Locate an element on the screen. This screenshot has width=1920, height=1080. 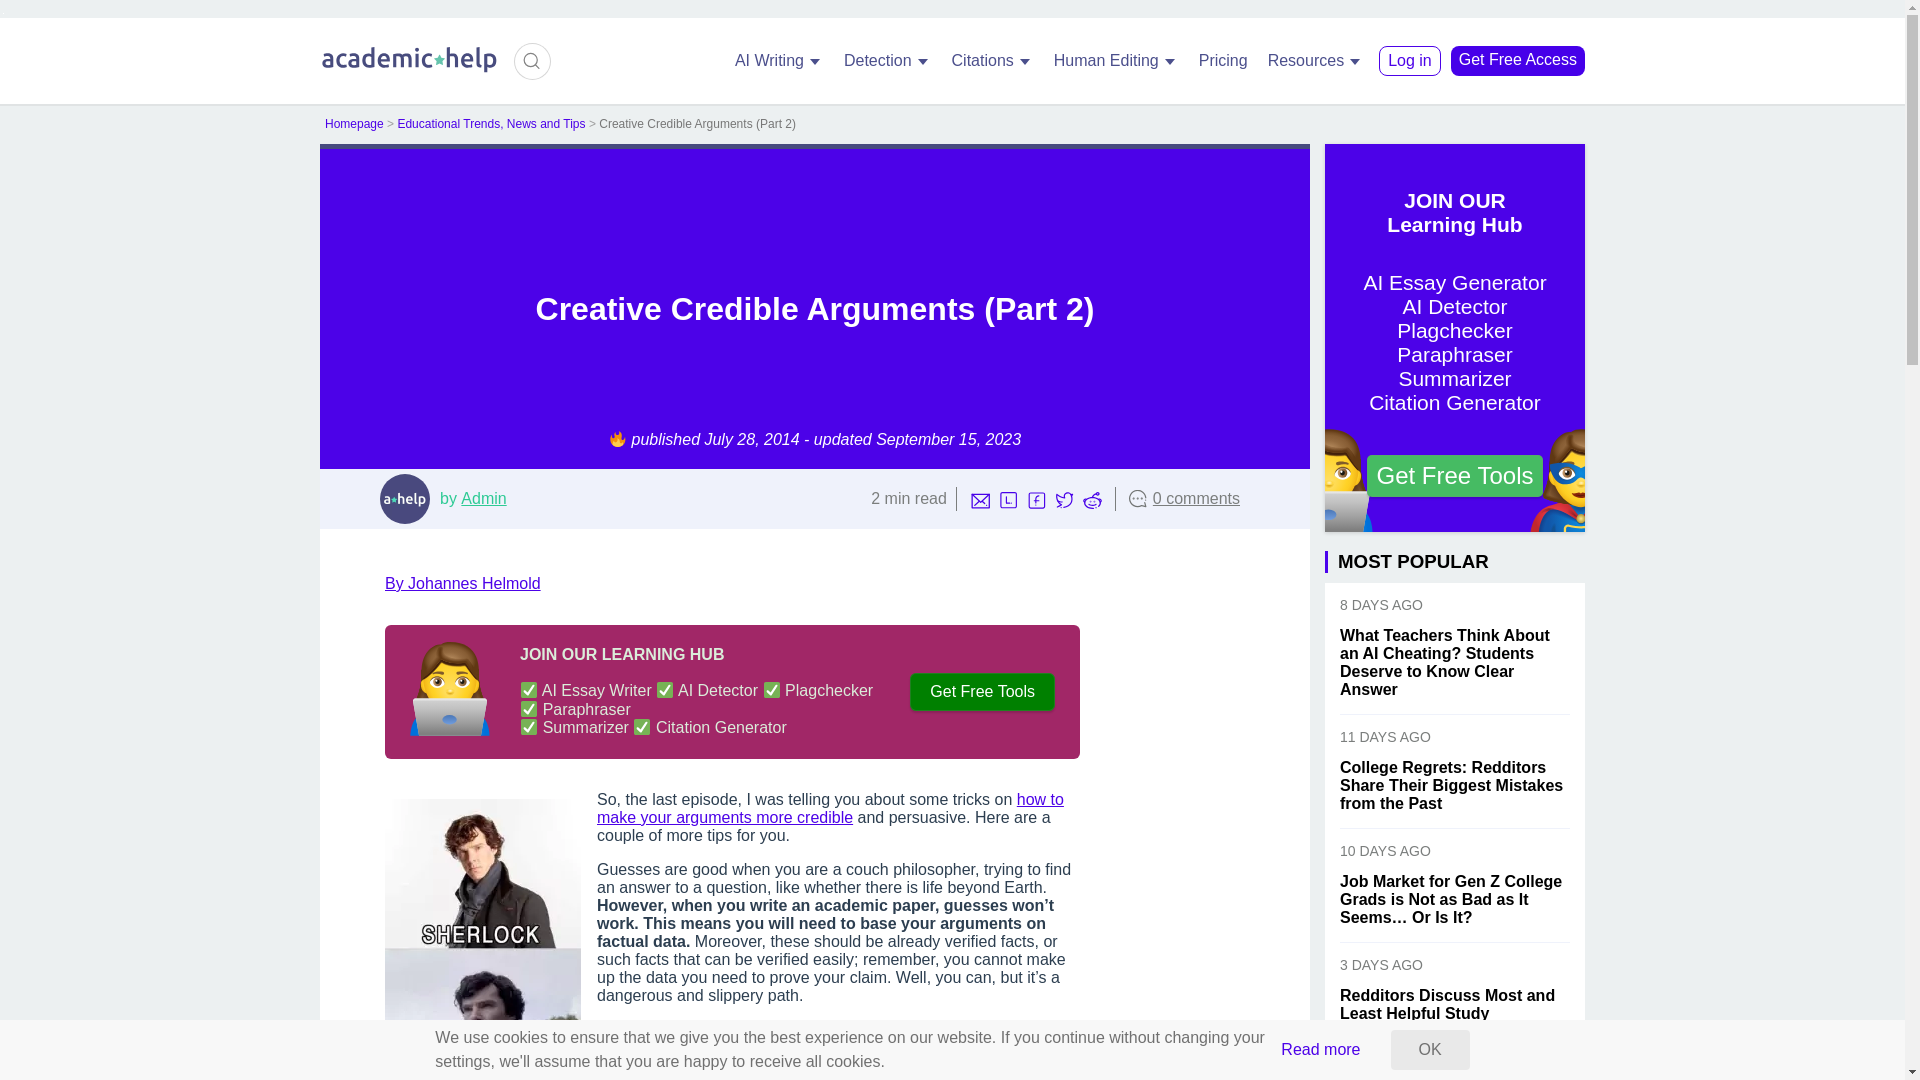
AI Writing is located at coordinates (779, 60).